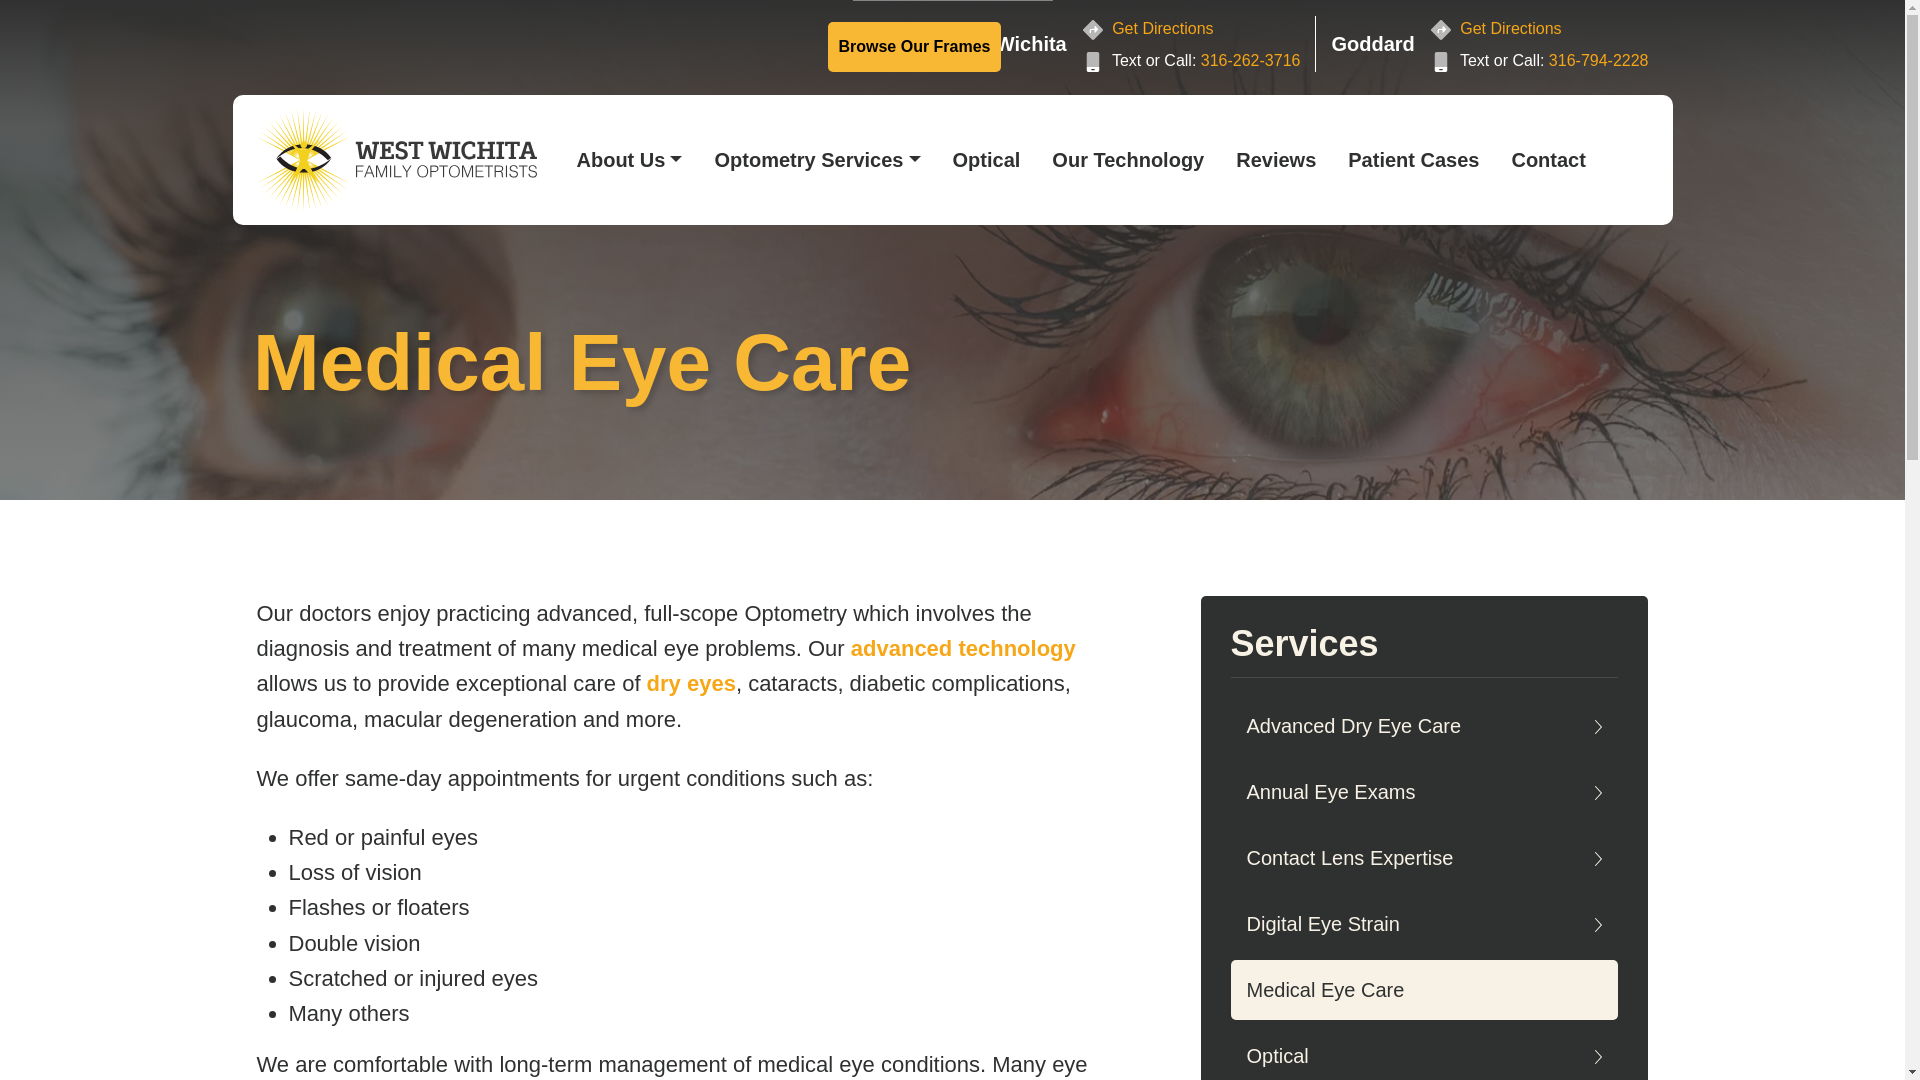  Describe the element at coordinates (691, 682) in the screenshot. I see `dry eyes` at that location.